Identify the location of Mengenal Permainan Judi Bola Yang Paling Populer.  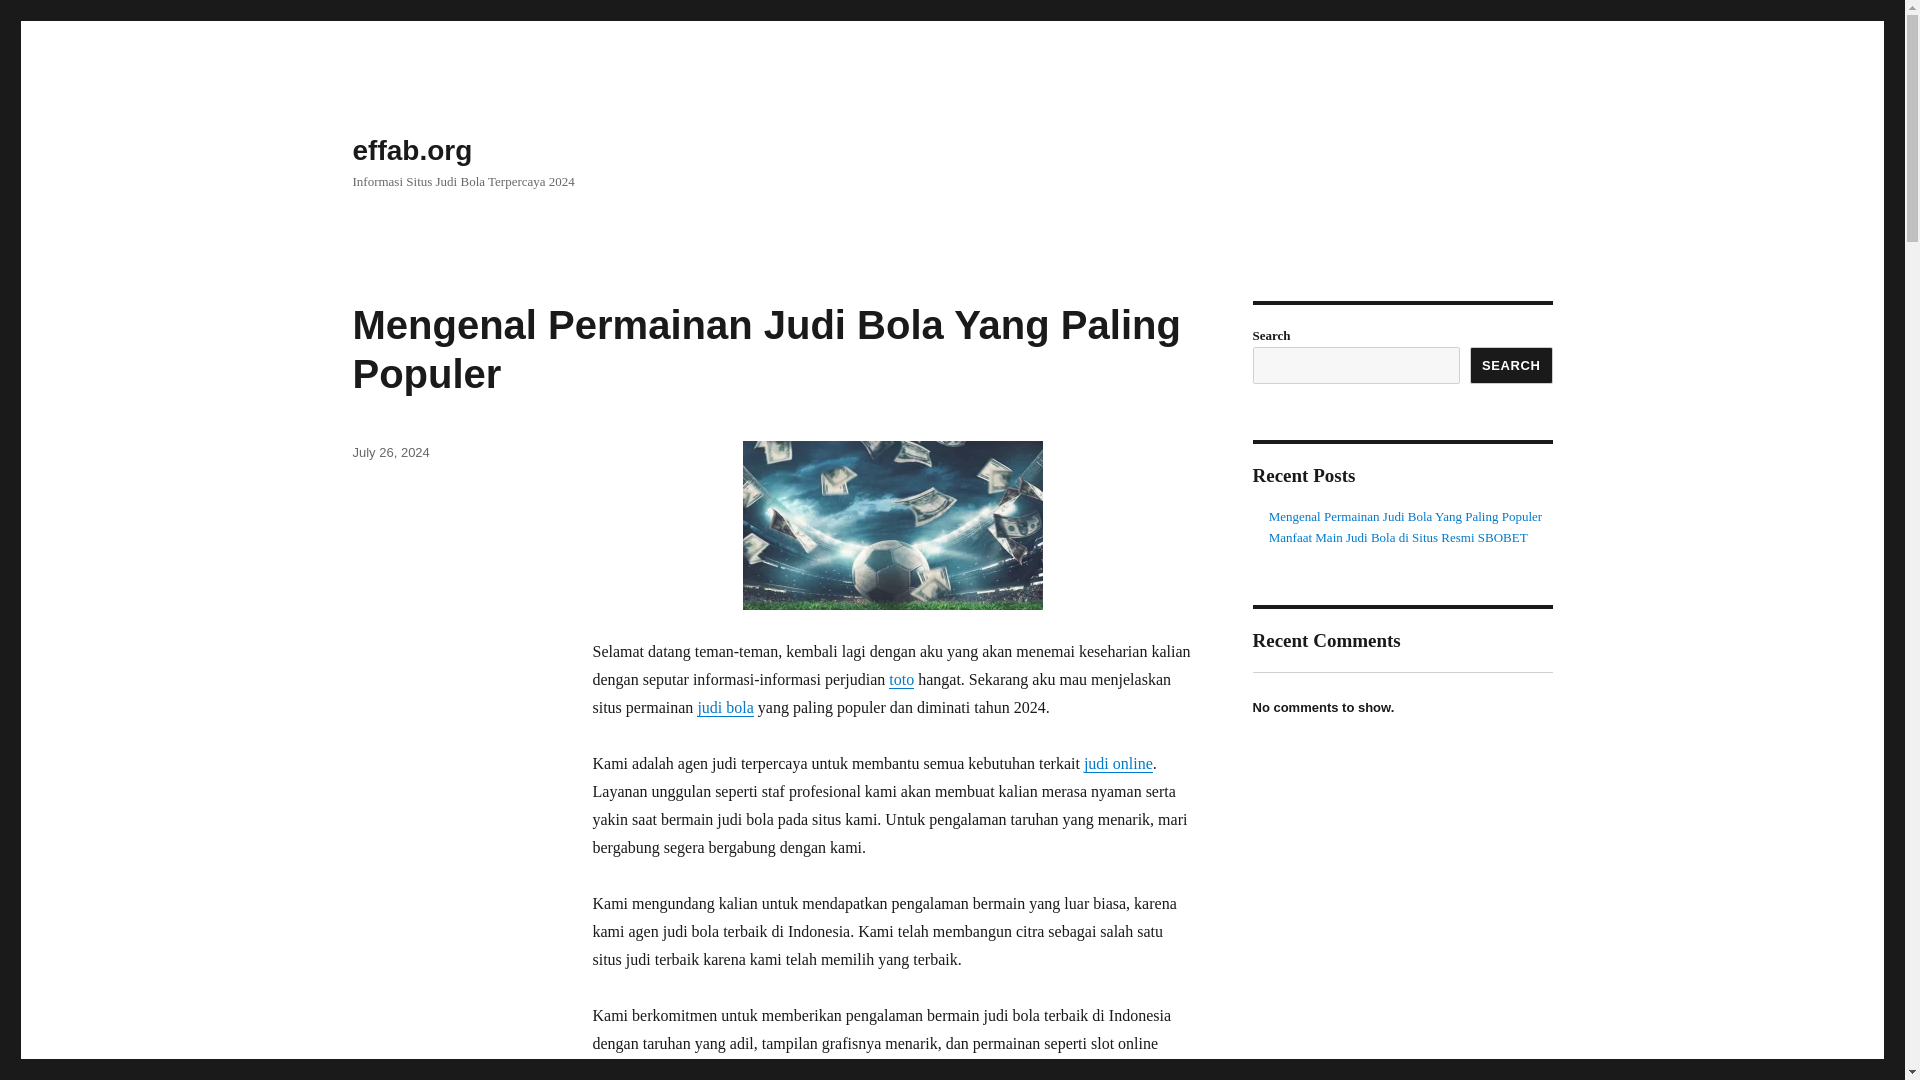
(1405, 516).